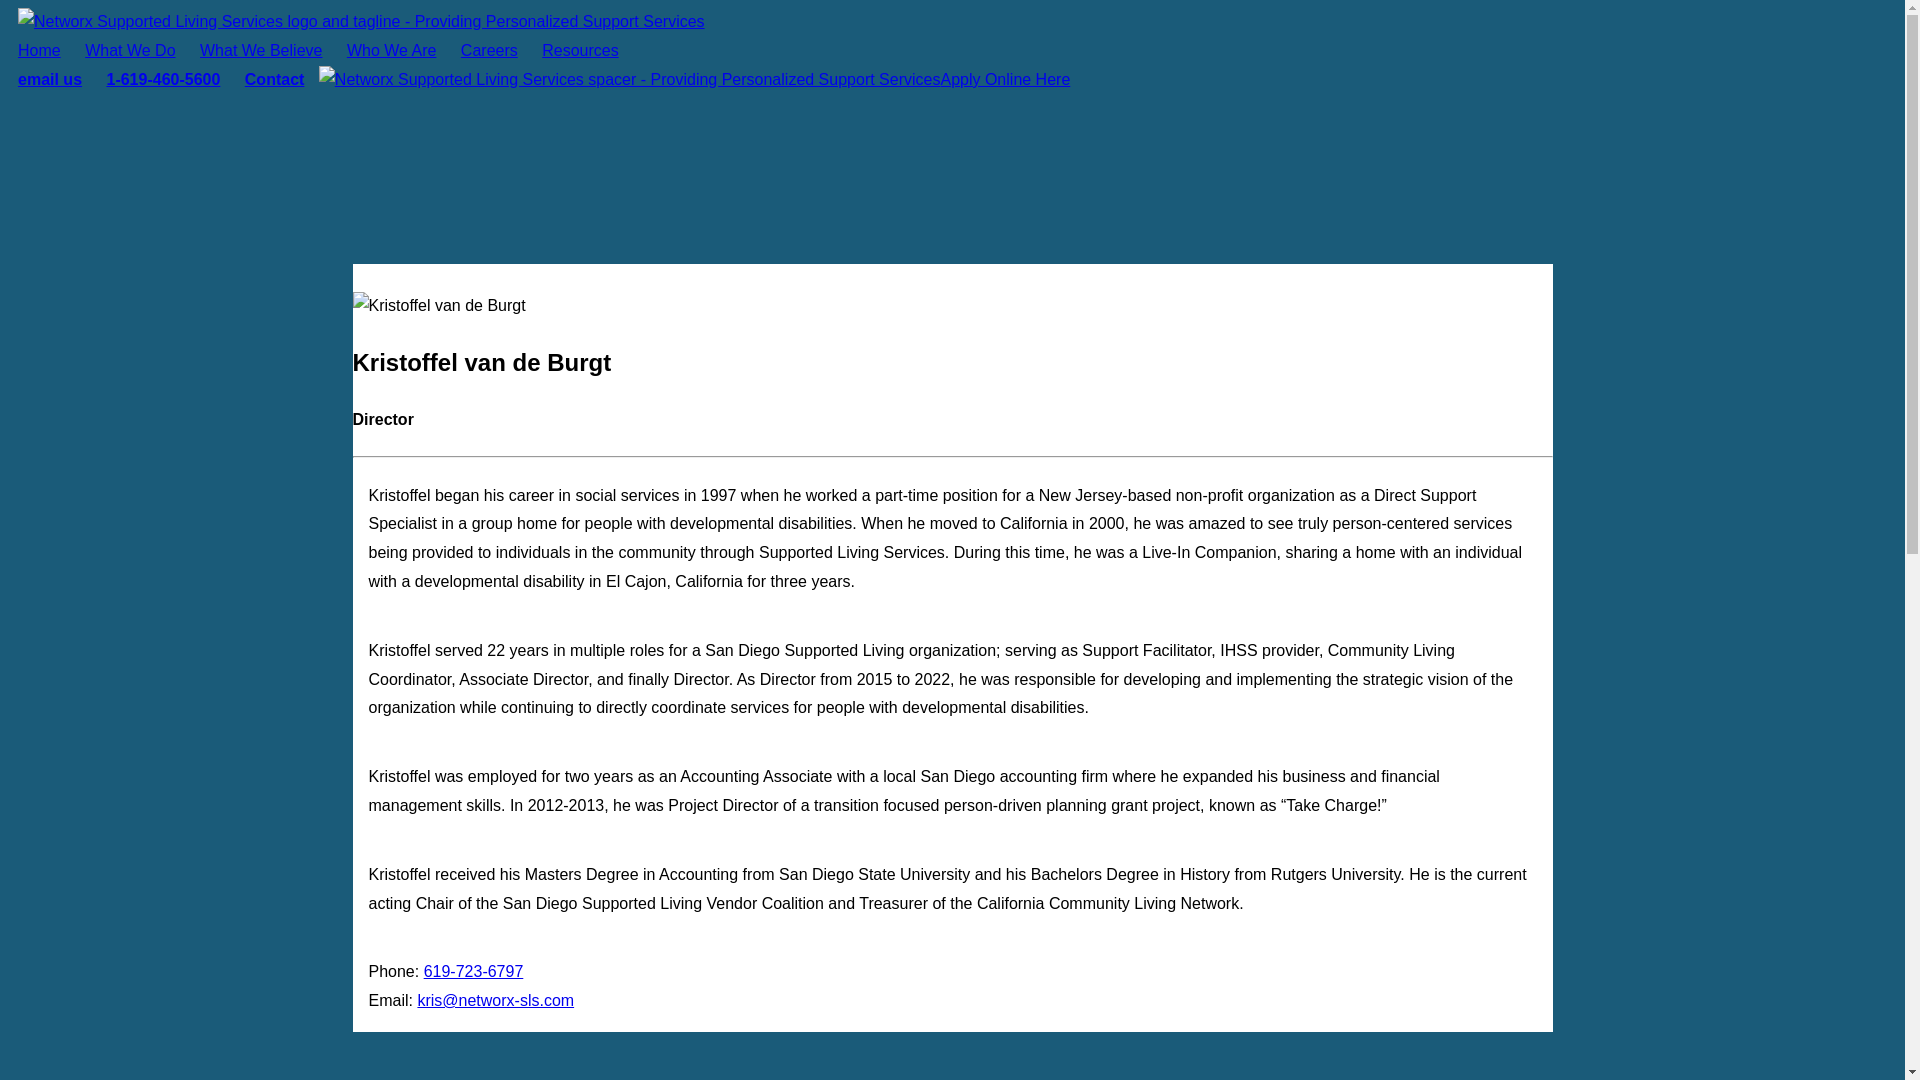  What do you see at coordinates (261, 50) in the screenshot?
I see `What We Believe` at bounding box center [261, 50].